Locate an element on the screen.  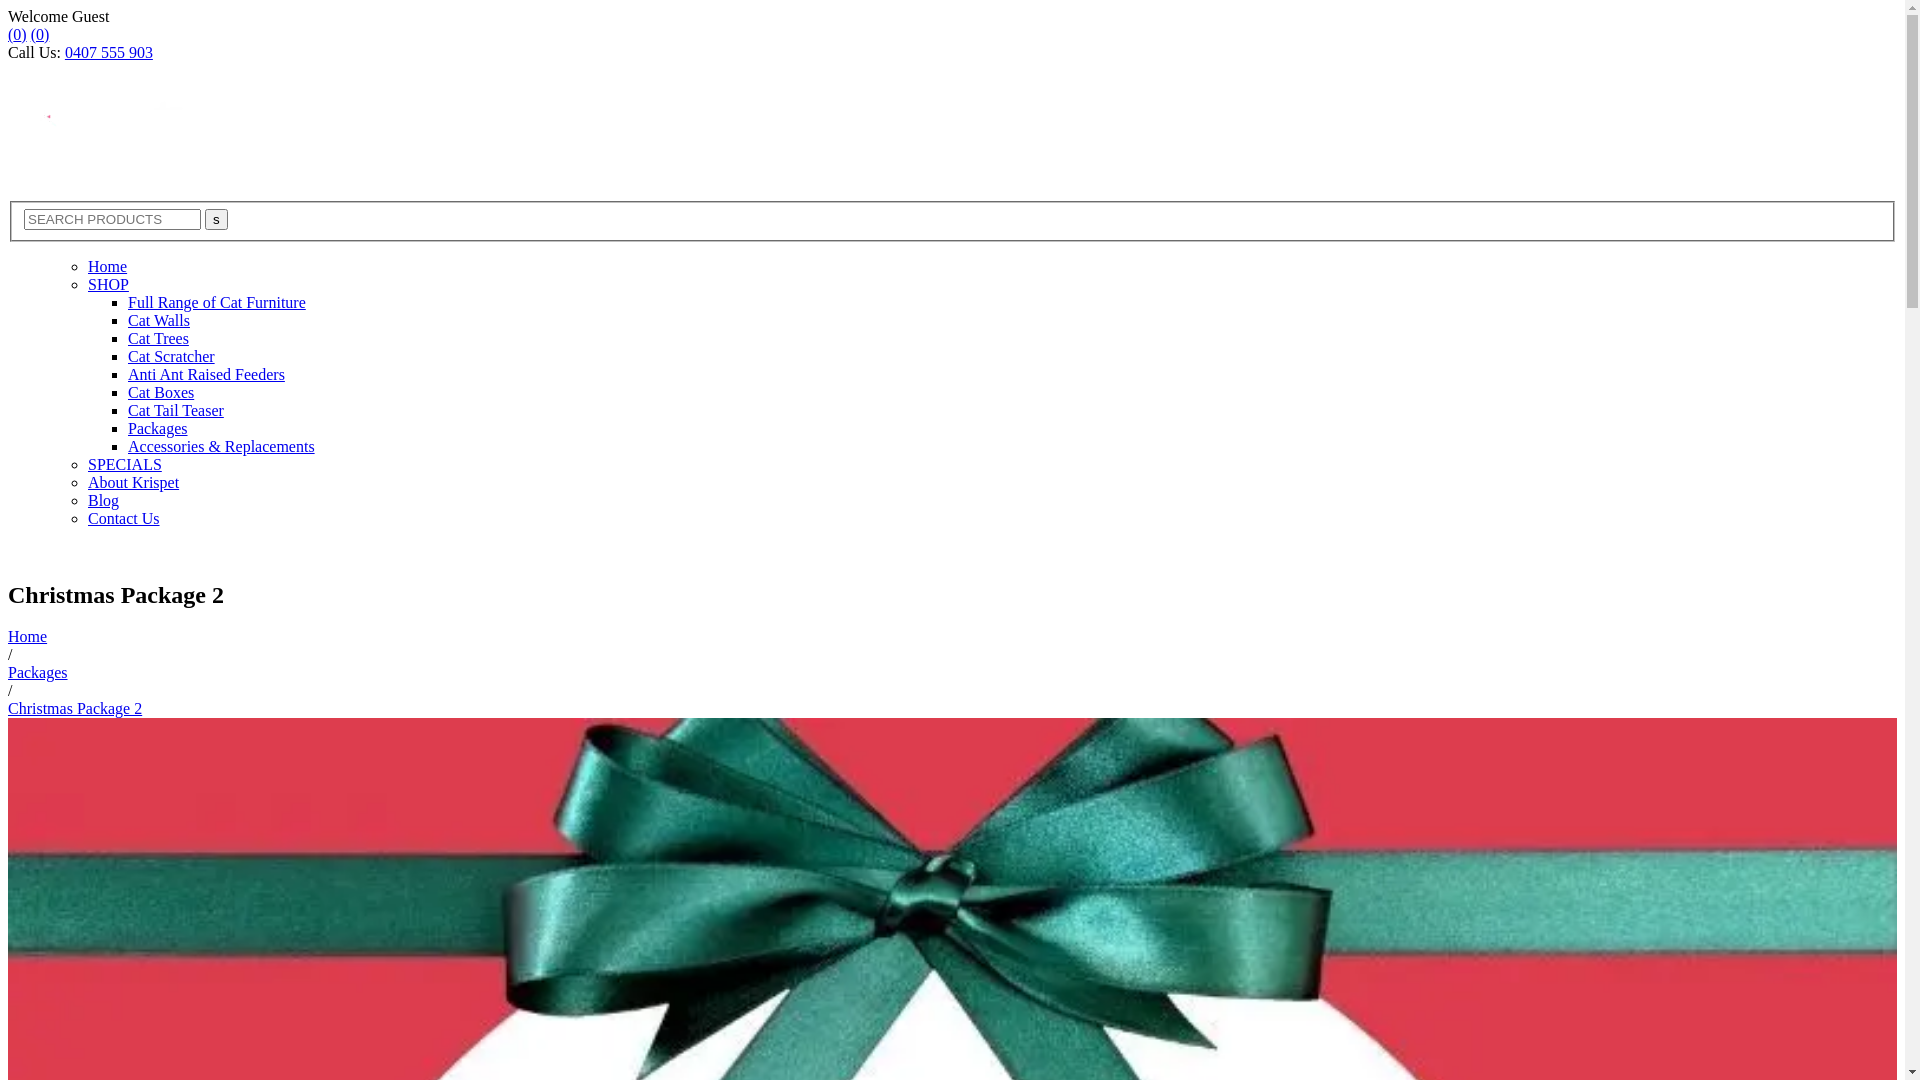
Christmas Package 2 is located at coordinates (75, 708).